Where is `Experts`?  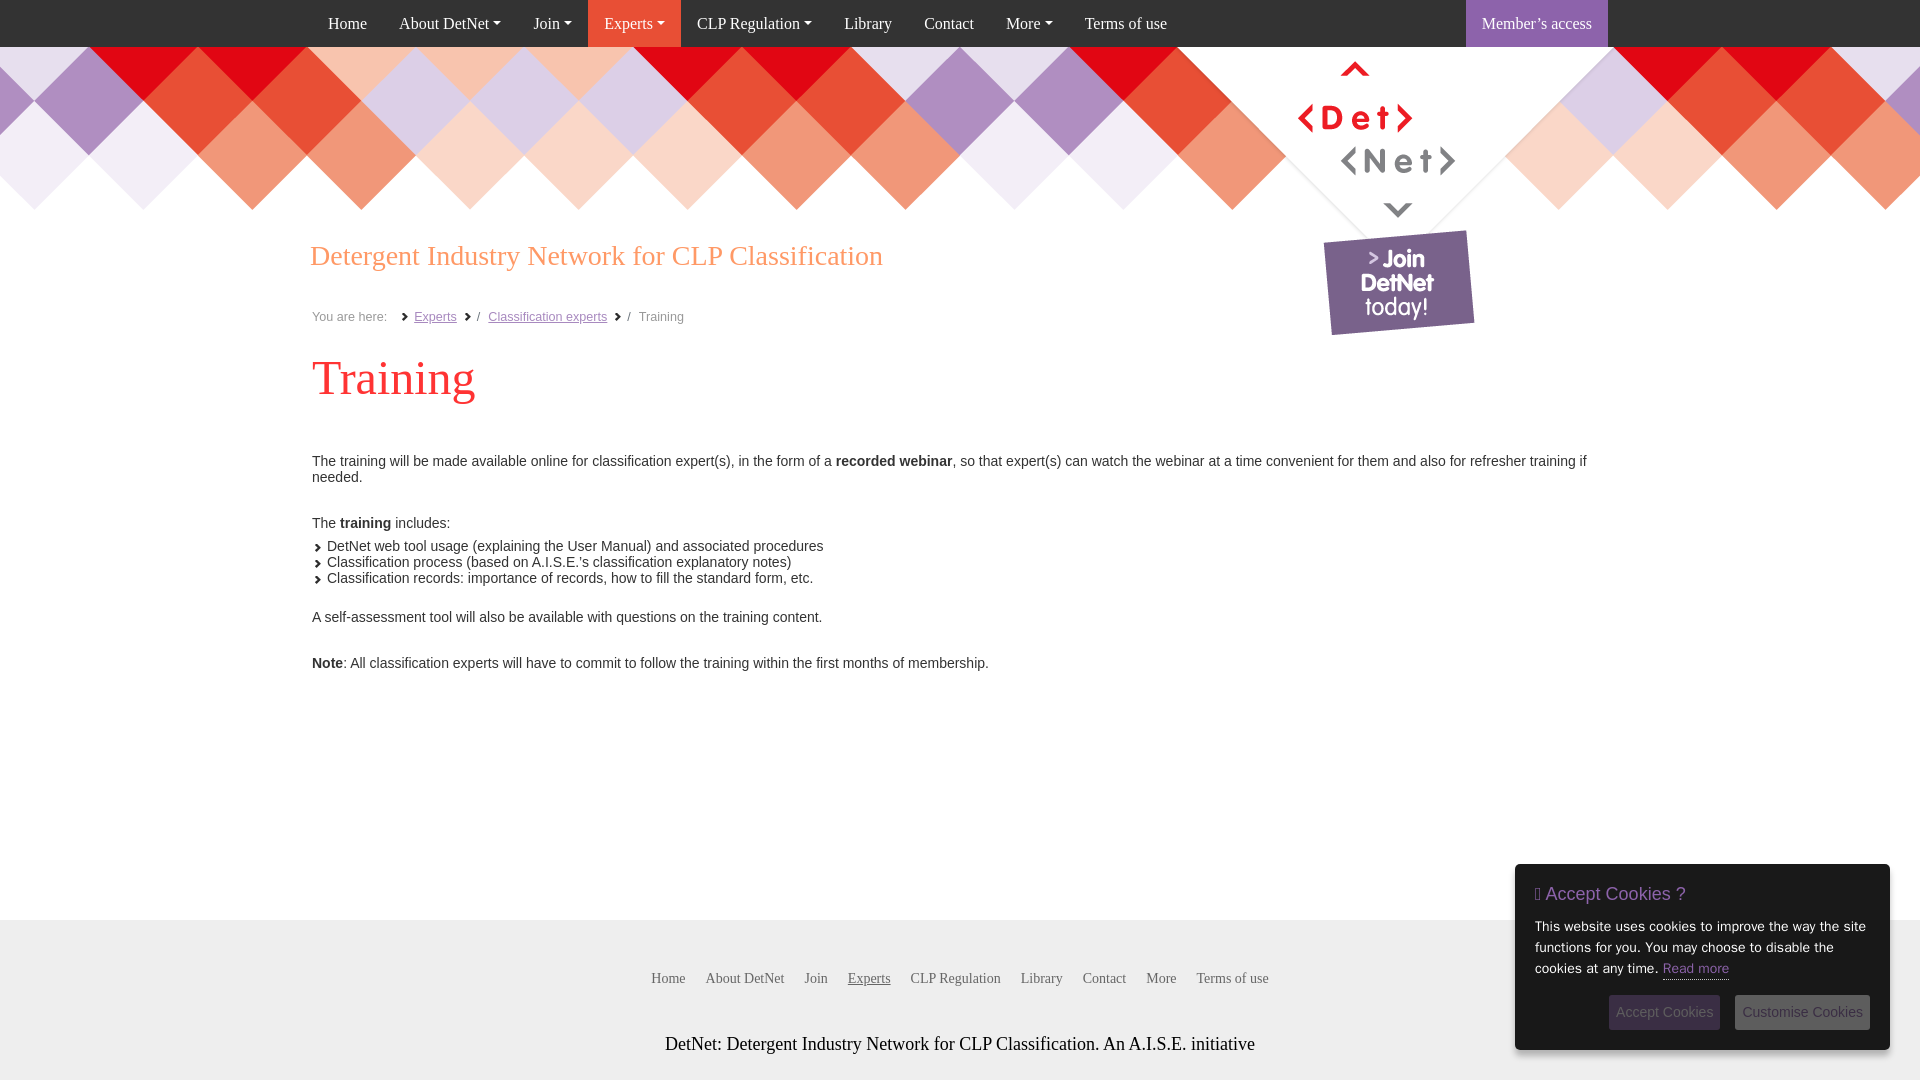 Experts is located at coordinates (634, 24).